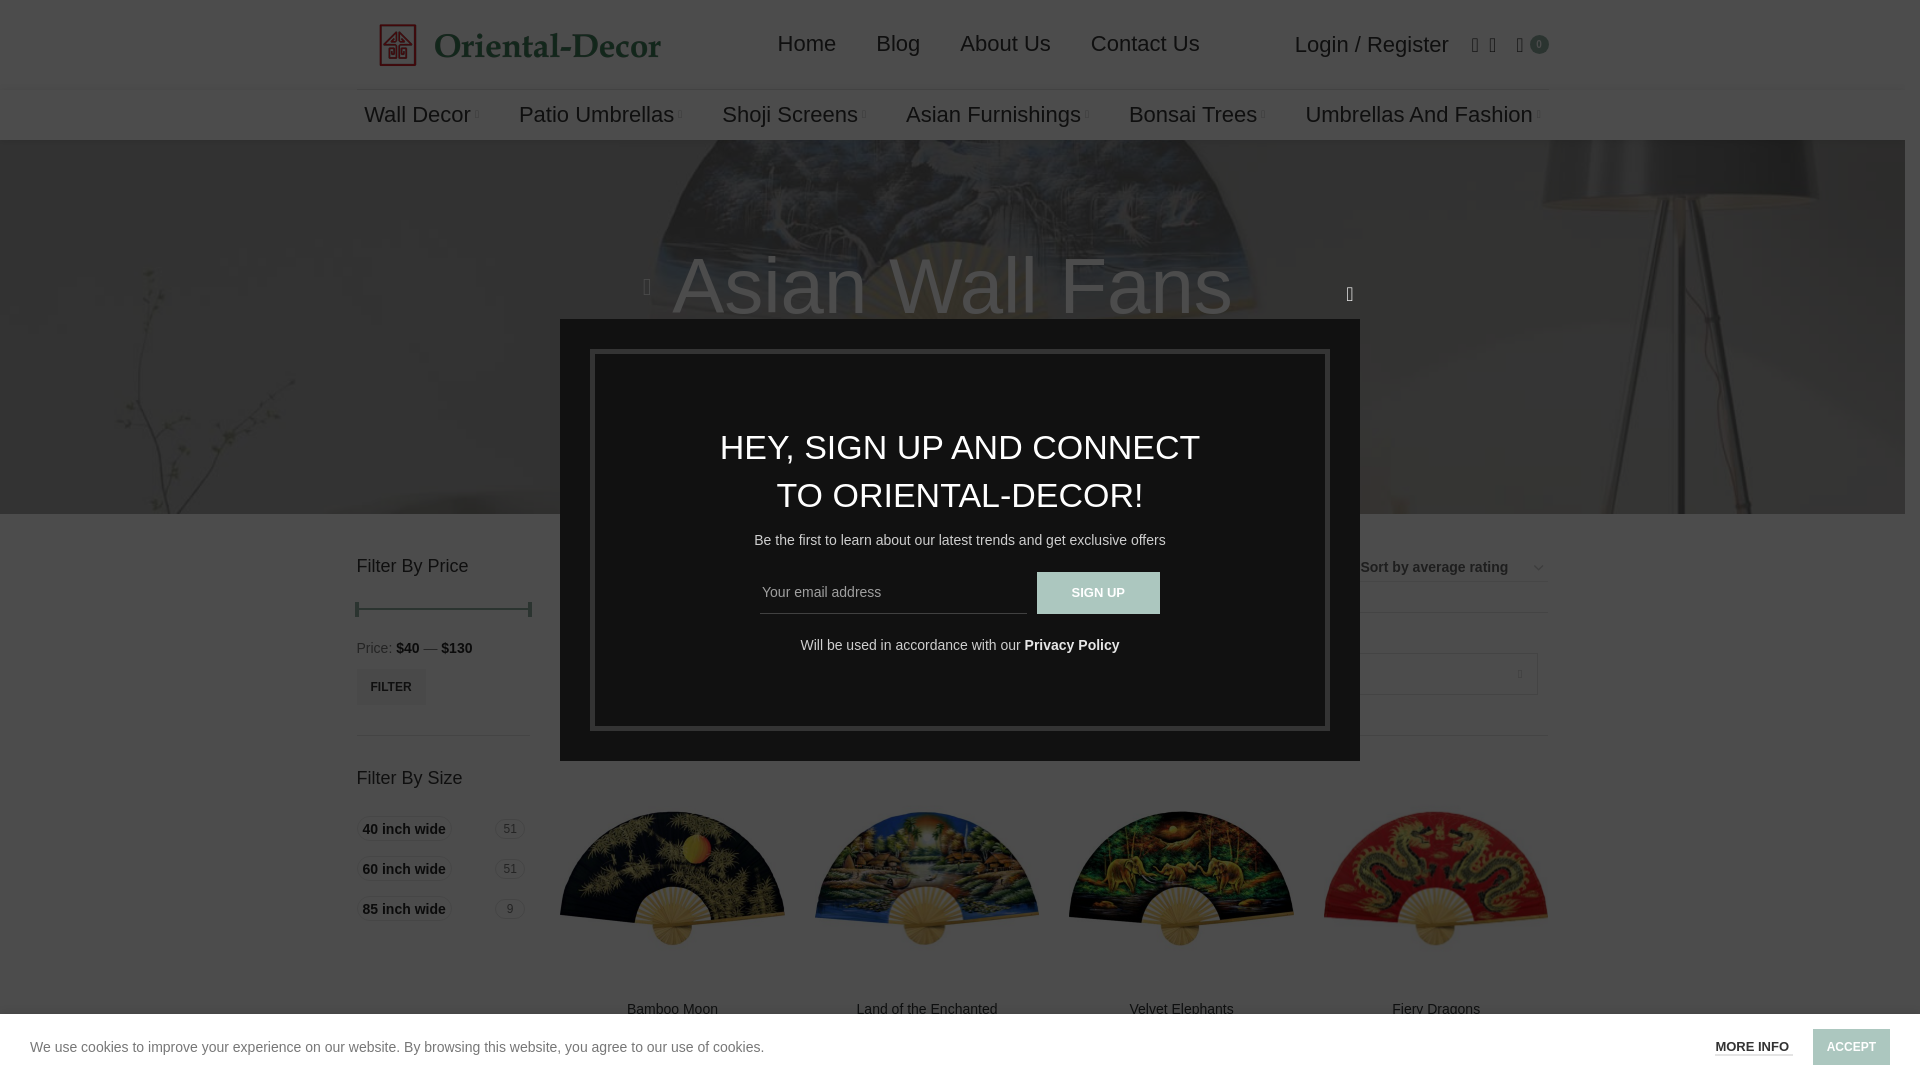 Image resolution: width=1920 pixels, height=1080 pixels. What do you see at coordinates (1098, 593) in the screenshot?
I see `Blog` at bounding box center [1098, 593].